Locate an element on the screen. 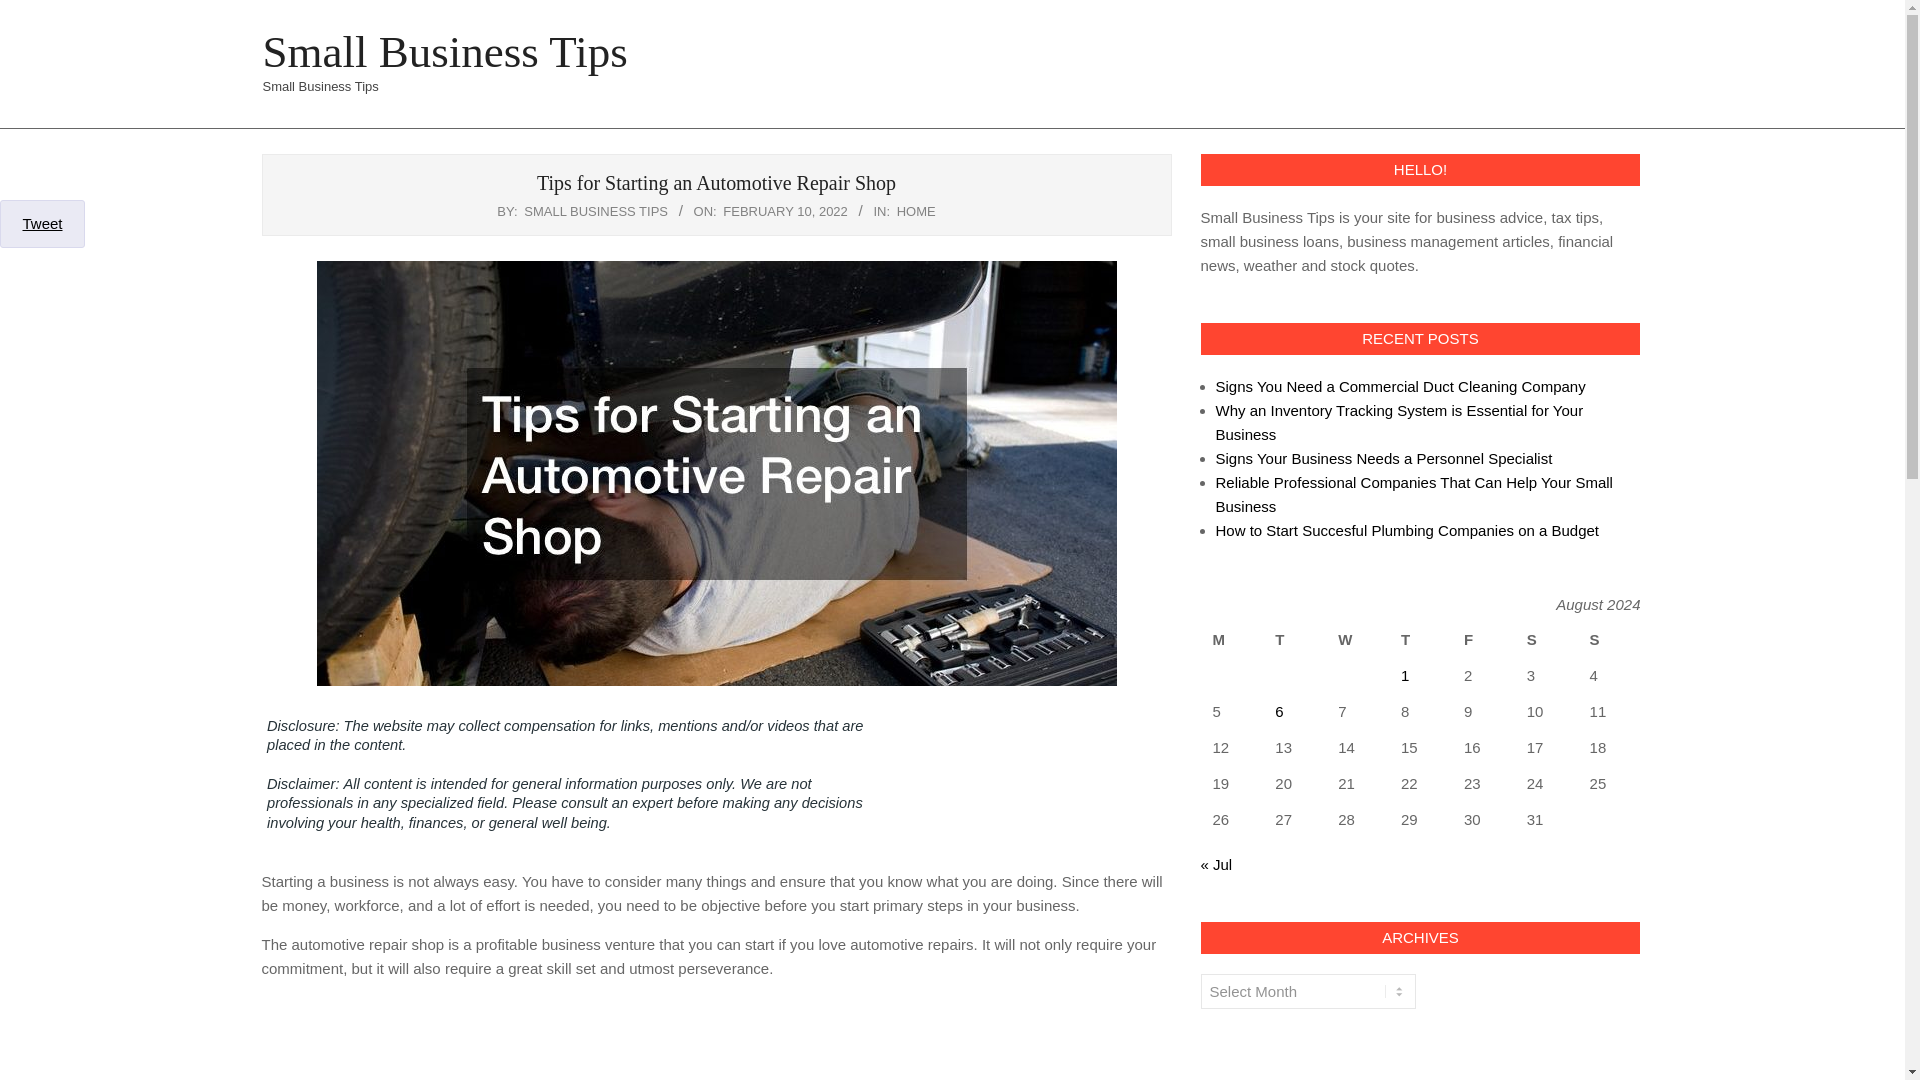 The width and height of the screenshot is (1920, 1080). How to Start Succesful Plumbing Companies on a Budget is located at coordinates (1407, 530).